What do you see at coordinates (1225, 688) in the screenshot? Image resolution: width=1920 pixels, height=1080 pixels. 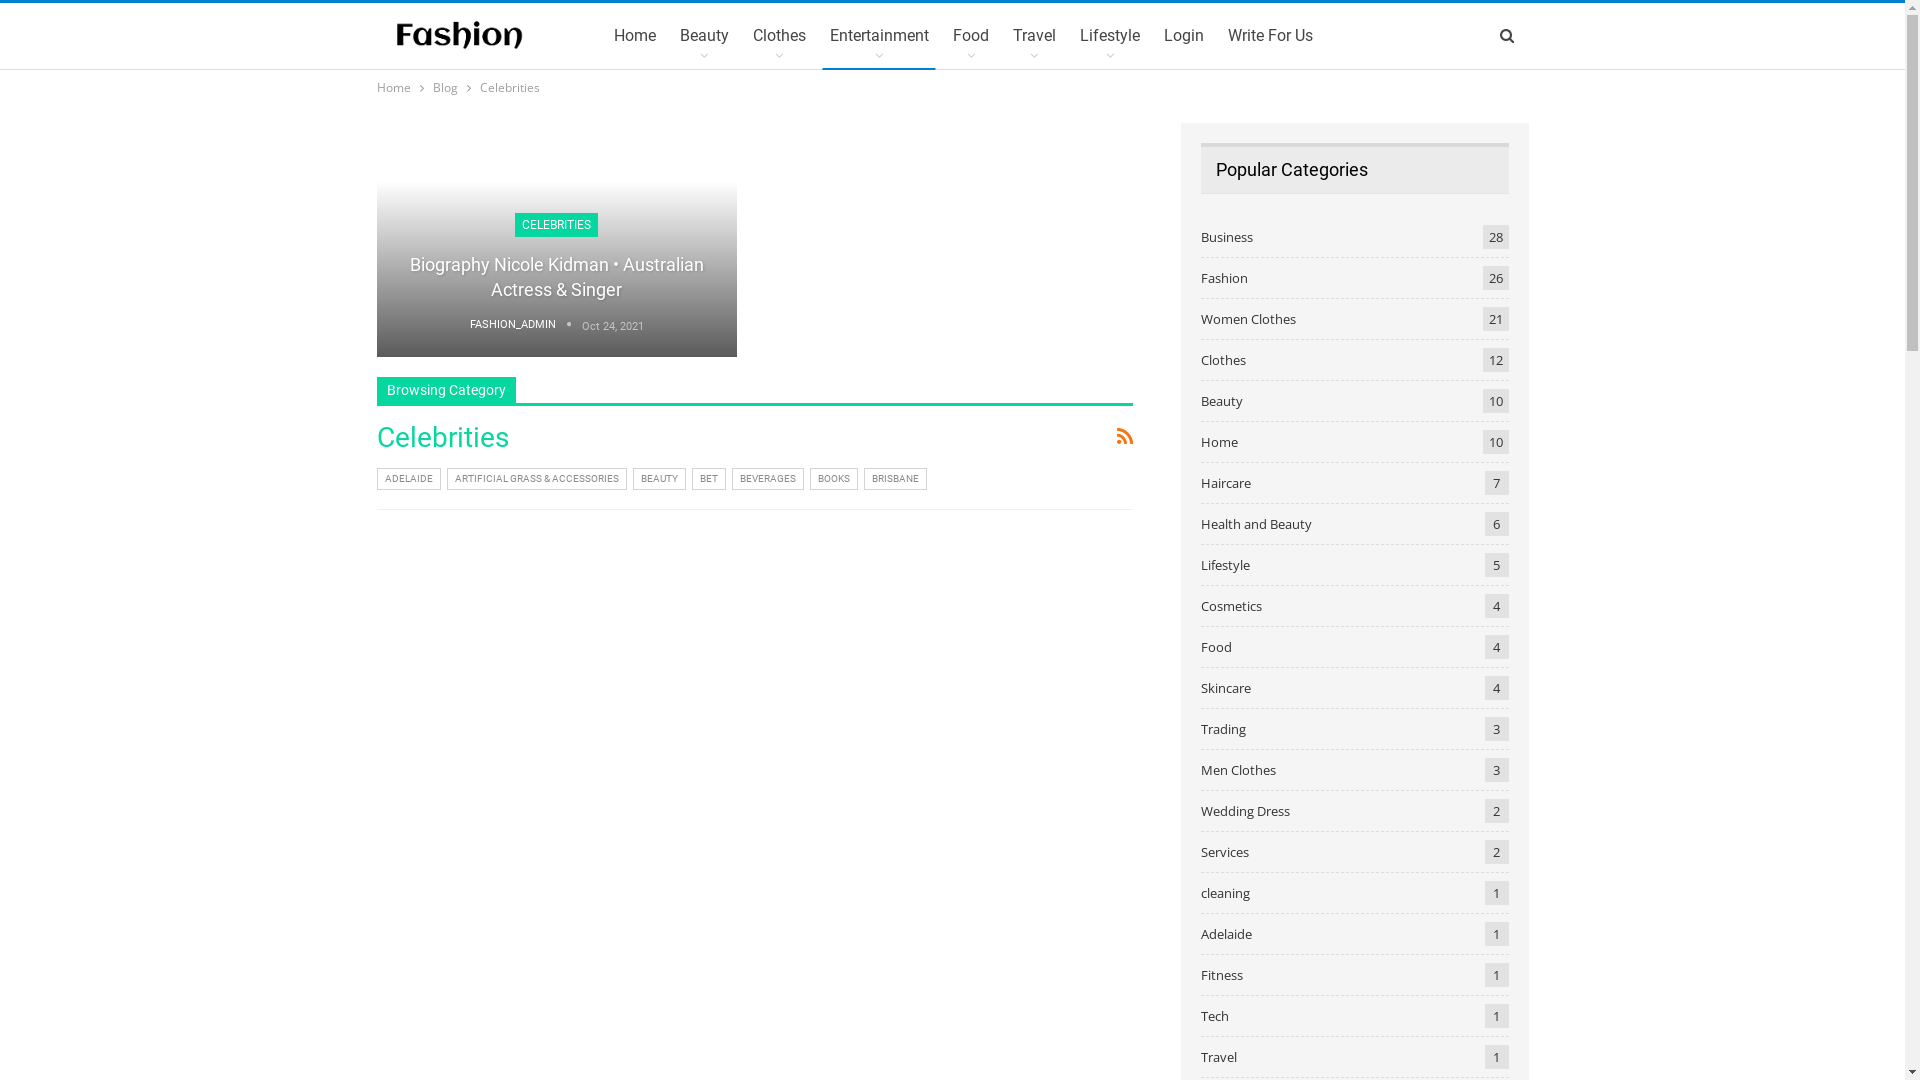 I see `Skincare
4` at bounding box center [1225, 688].